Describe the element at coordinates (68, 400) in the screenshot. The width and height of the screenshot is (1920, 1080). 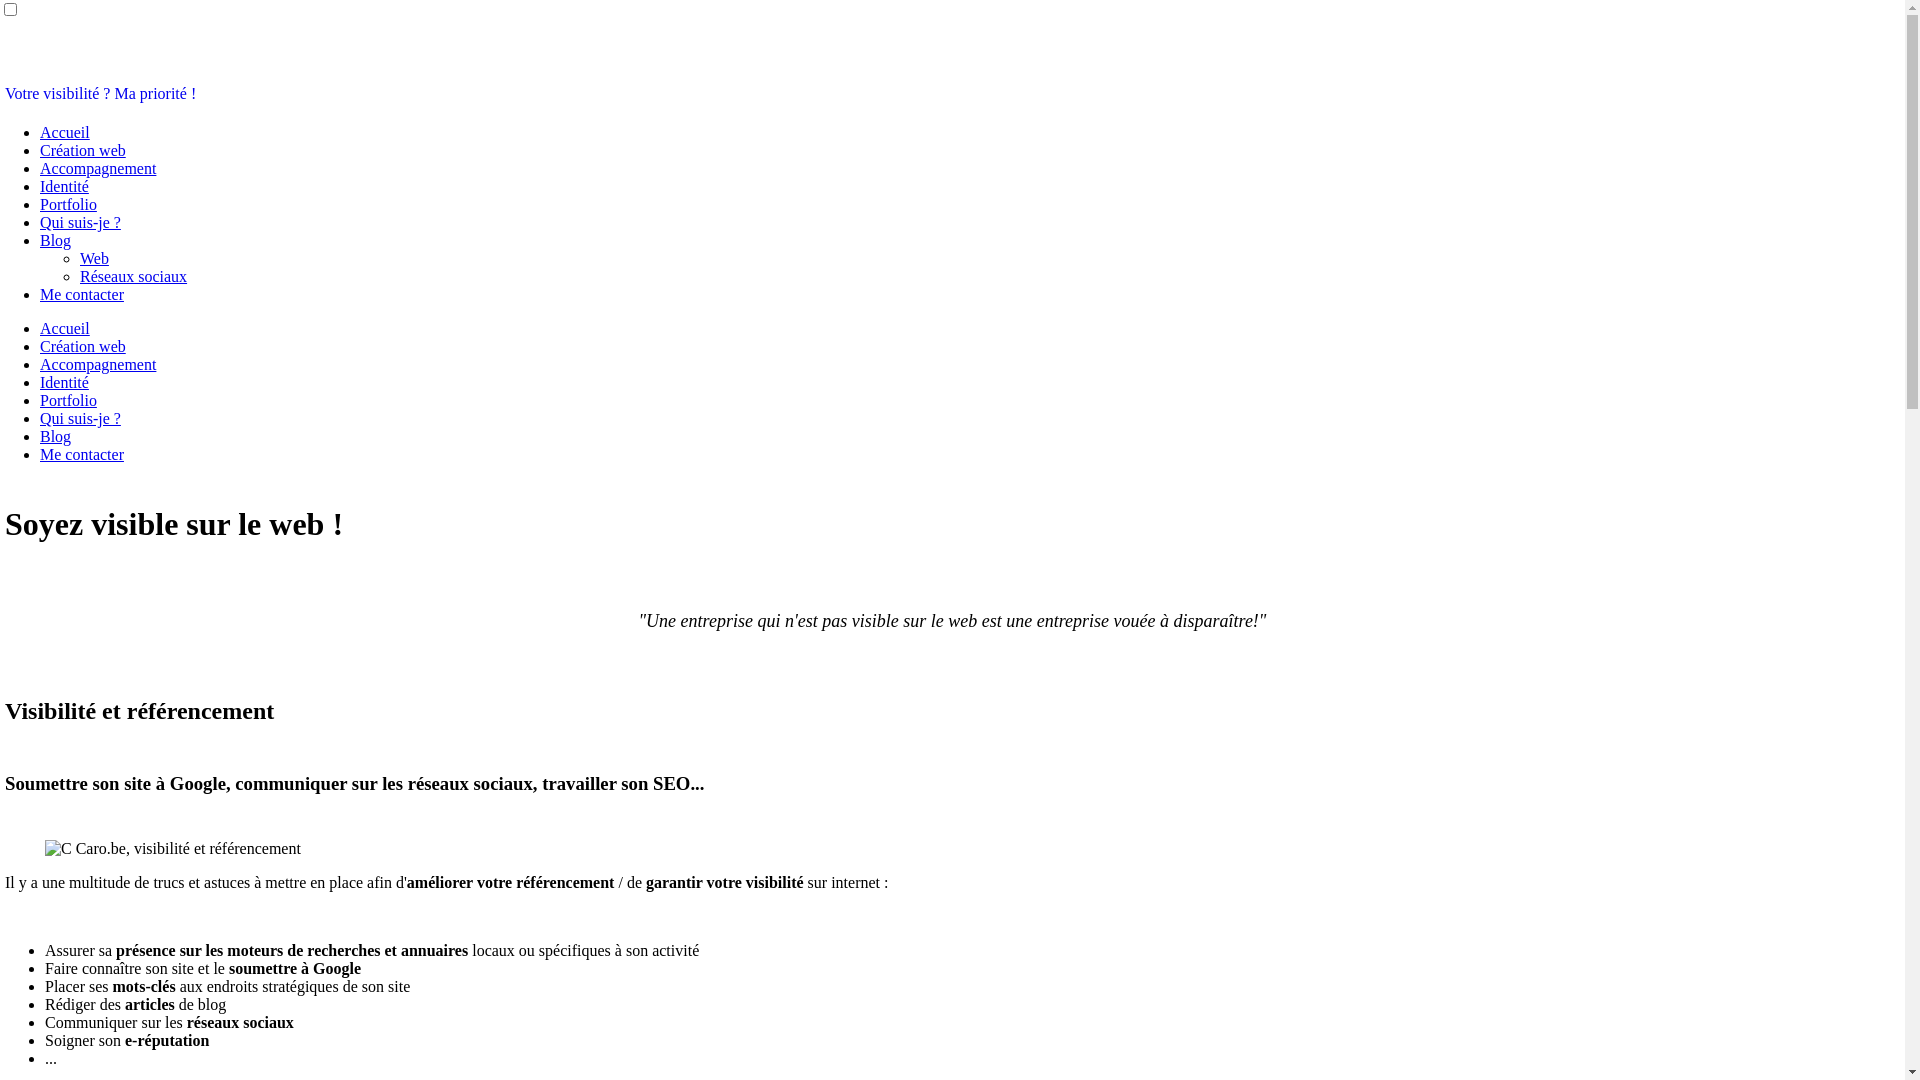
I see `Portfolio` at that location.